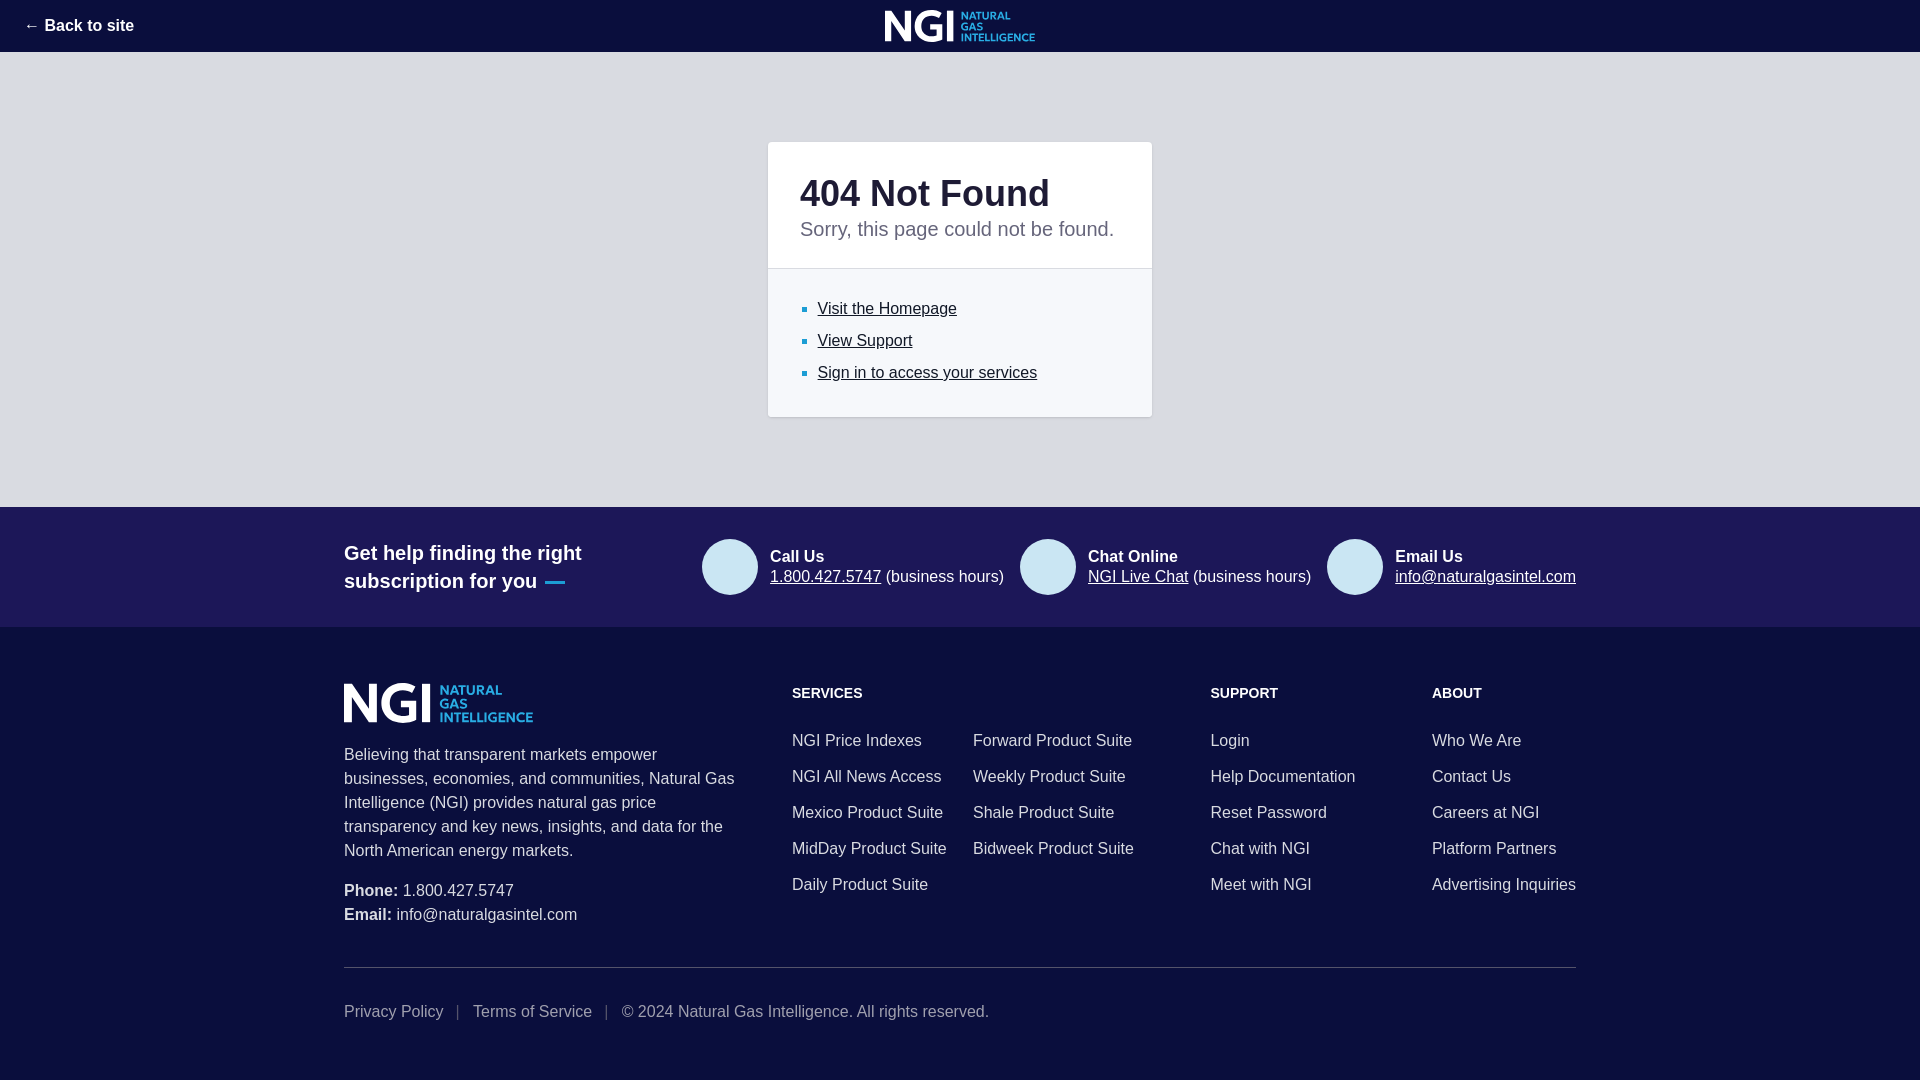 The width and height of the screenshot is (1920, 1080). Describe the element at coordinates (872, 848) in the screenshot. I see `MidDay Product Suite` at that location.